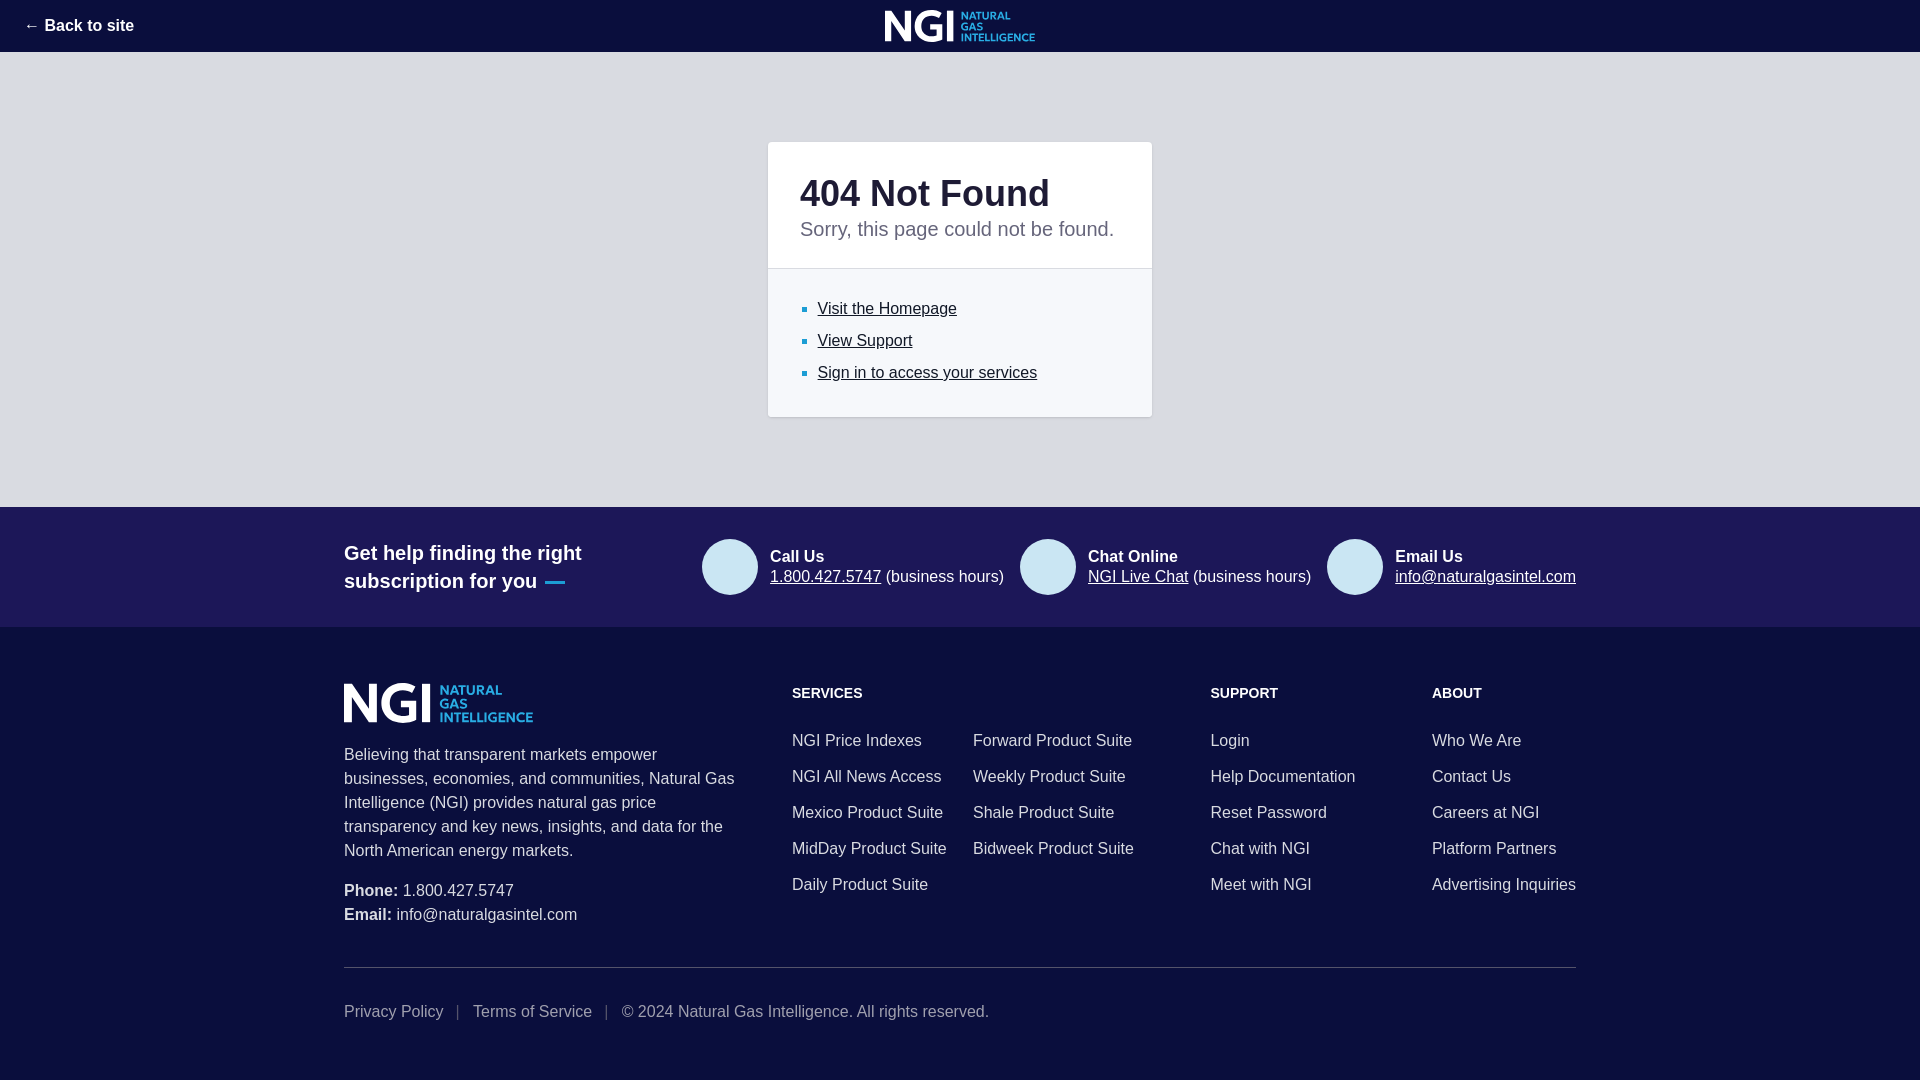 The width and height of the screenshot is (1920, 1080). Describe the element at coordinates (872, 848) in the screenshot. I see `MidDay Product Suite` at that location.